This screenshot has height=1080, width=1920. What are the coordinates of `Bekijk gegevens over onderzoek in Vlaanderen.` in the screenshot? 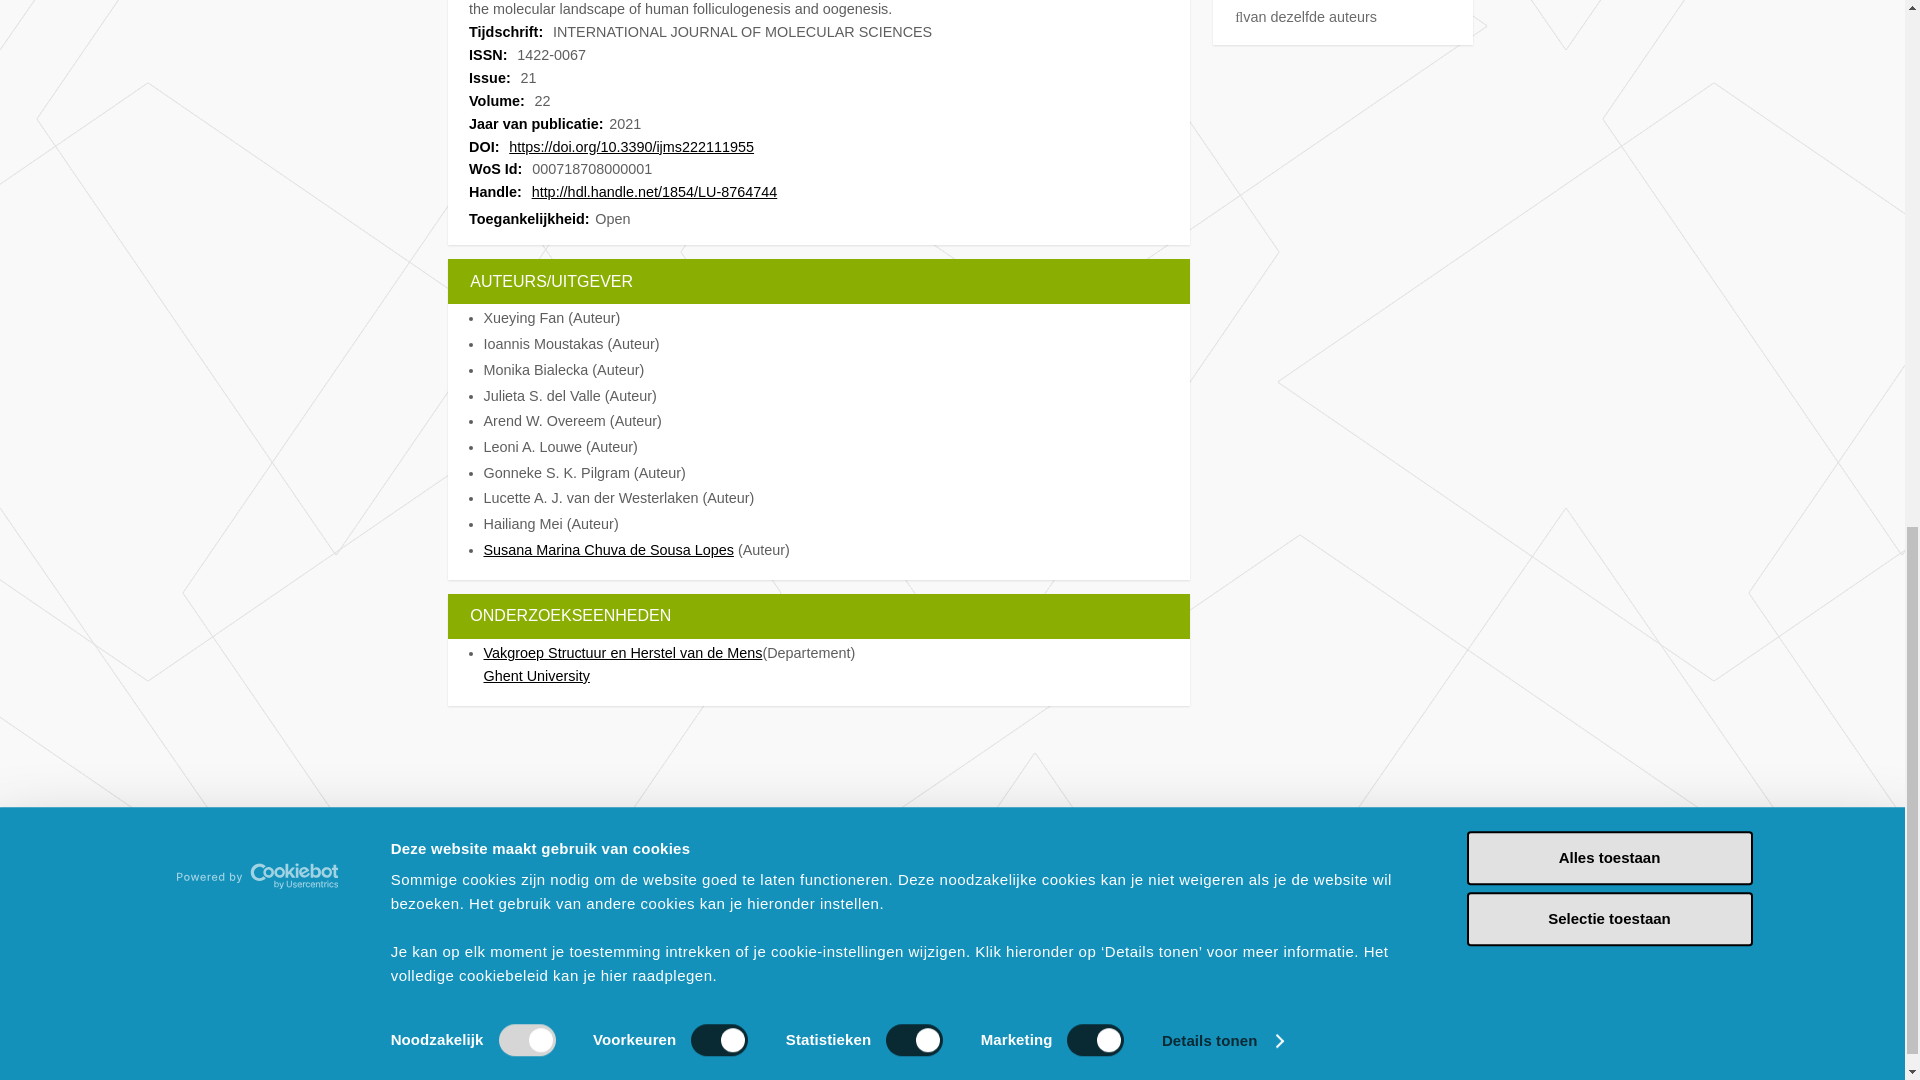 It's located at (598, 980).